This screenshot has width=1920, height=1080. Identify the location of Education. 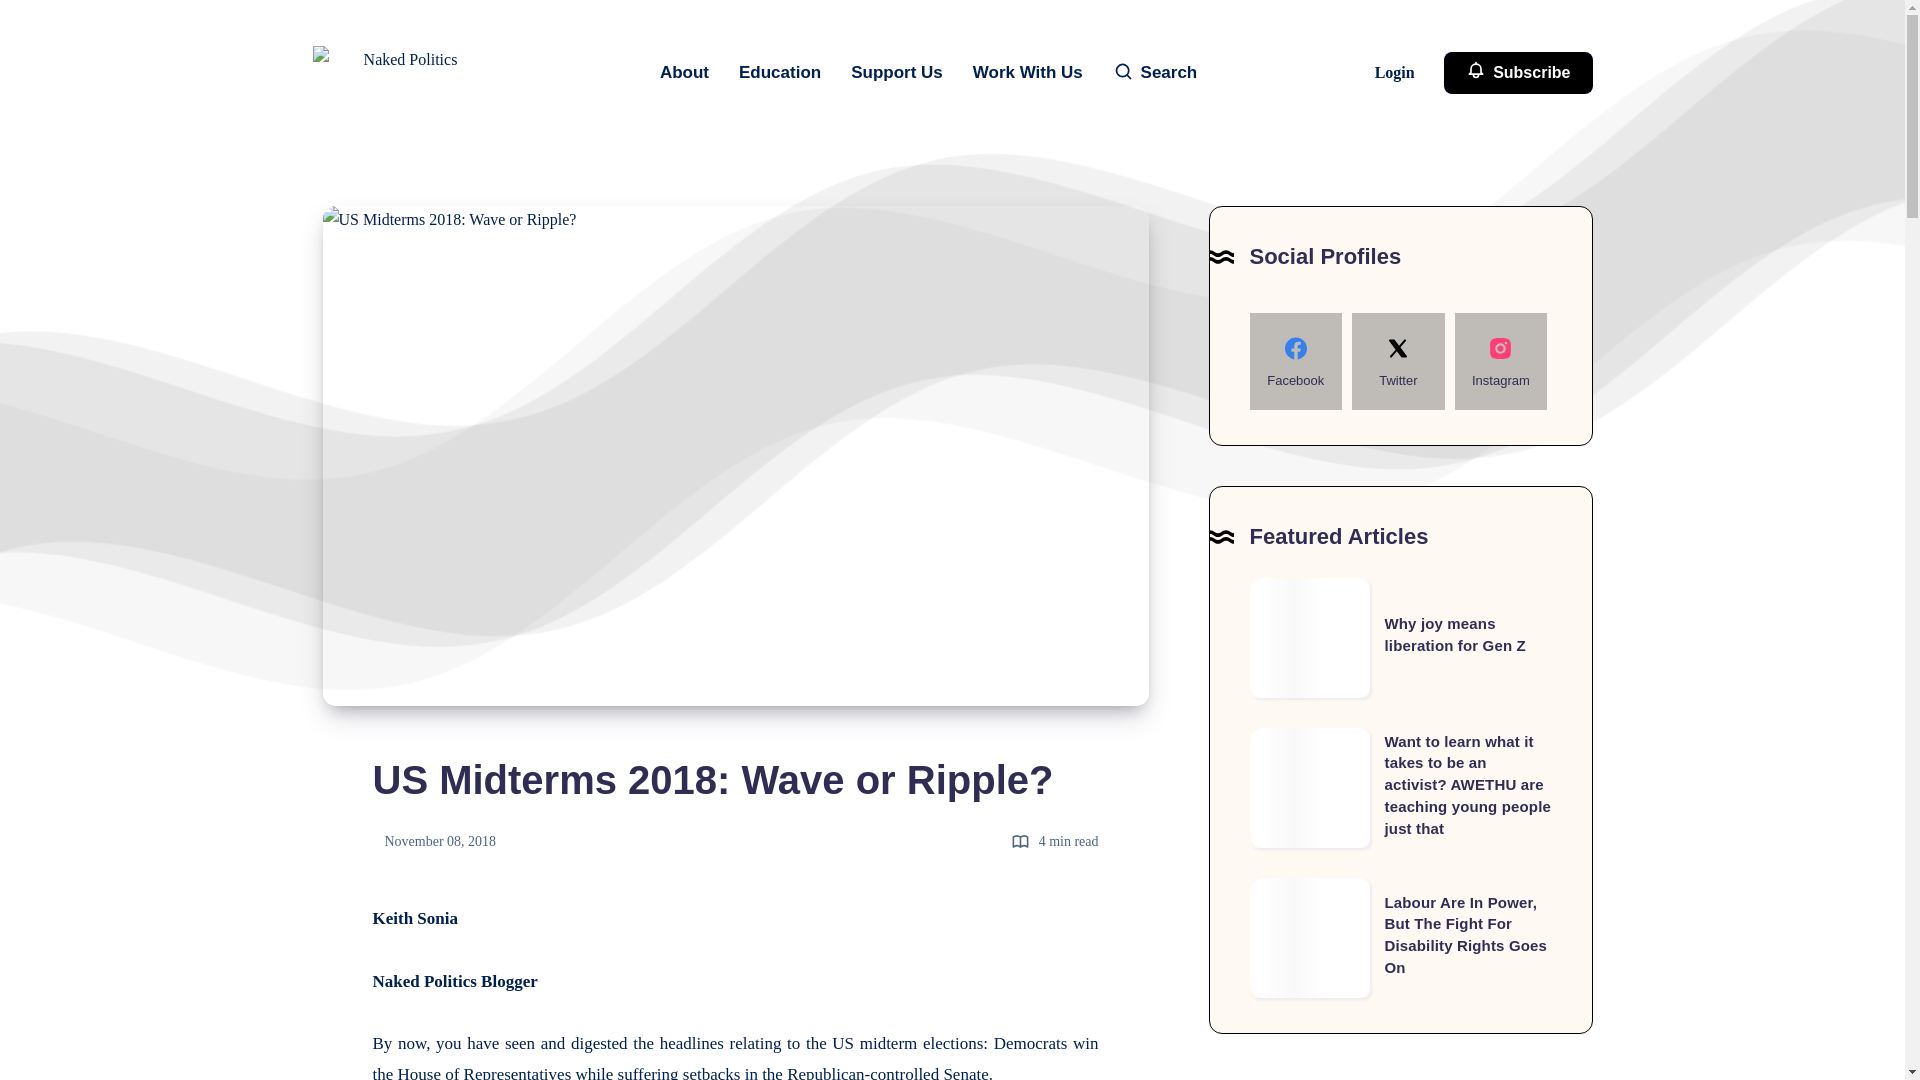
(780, 72).